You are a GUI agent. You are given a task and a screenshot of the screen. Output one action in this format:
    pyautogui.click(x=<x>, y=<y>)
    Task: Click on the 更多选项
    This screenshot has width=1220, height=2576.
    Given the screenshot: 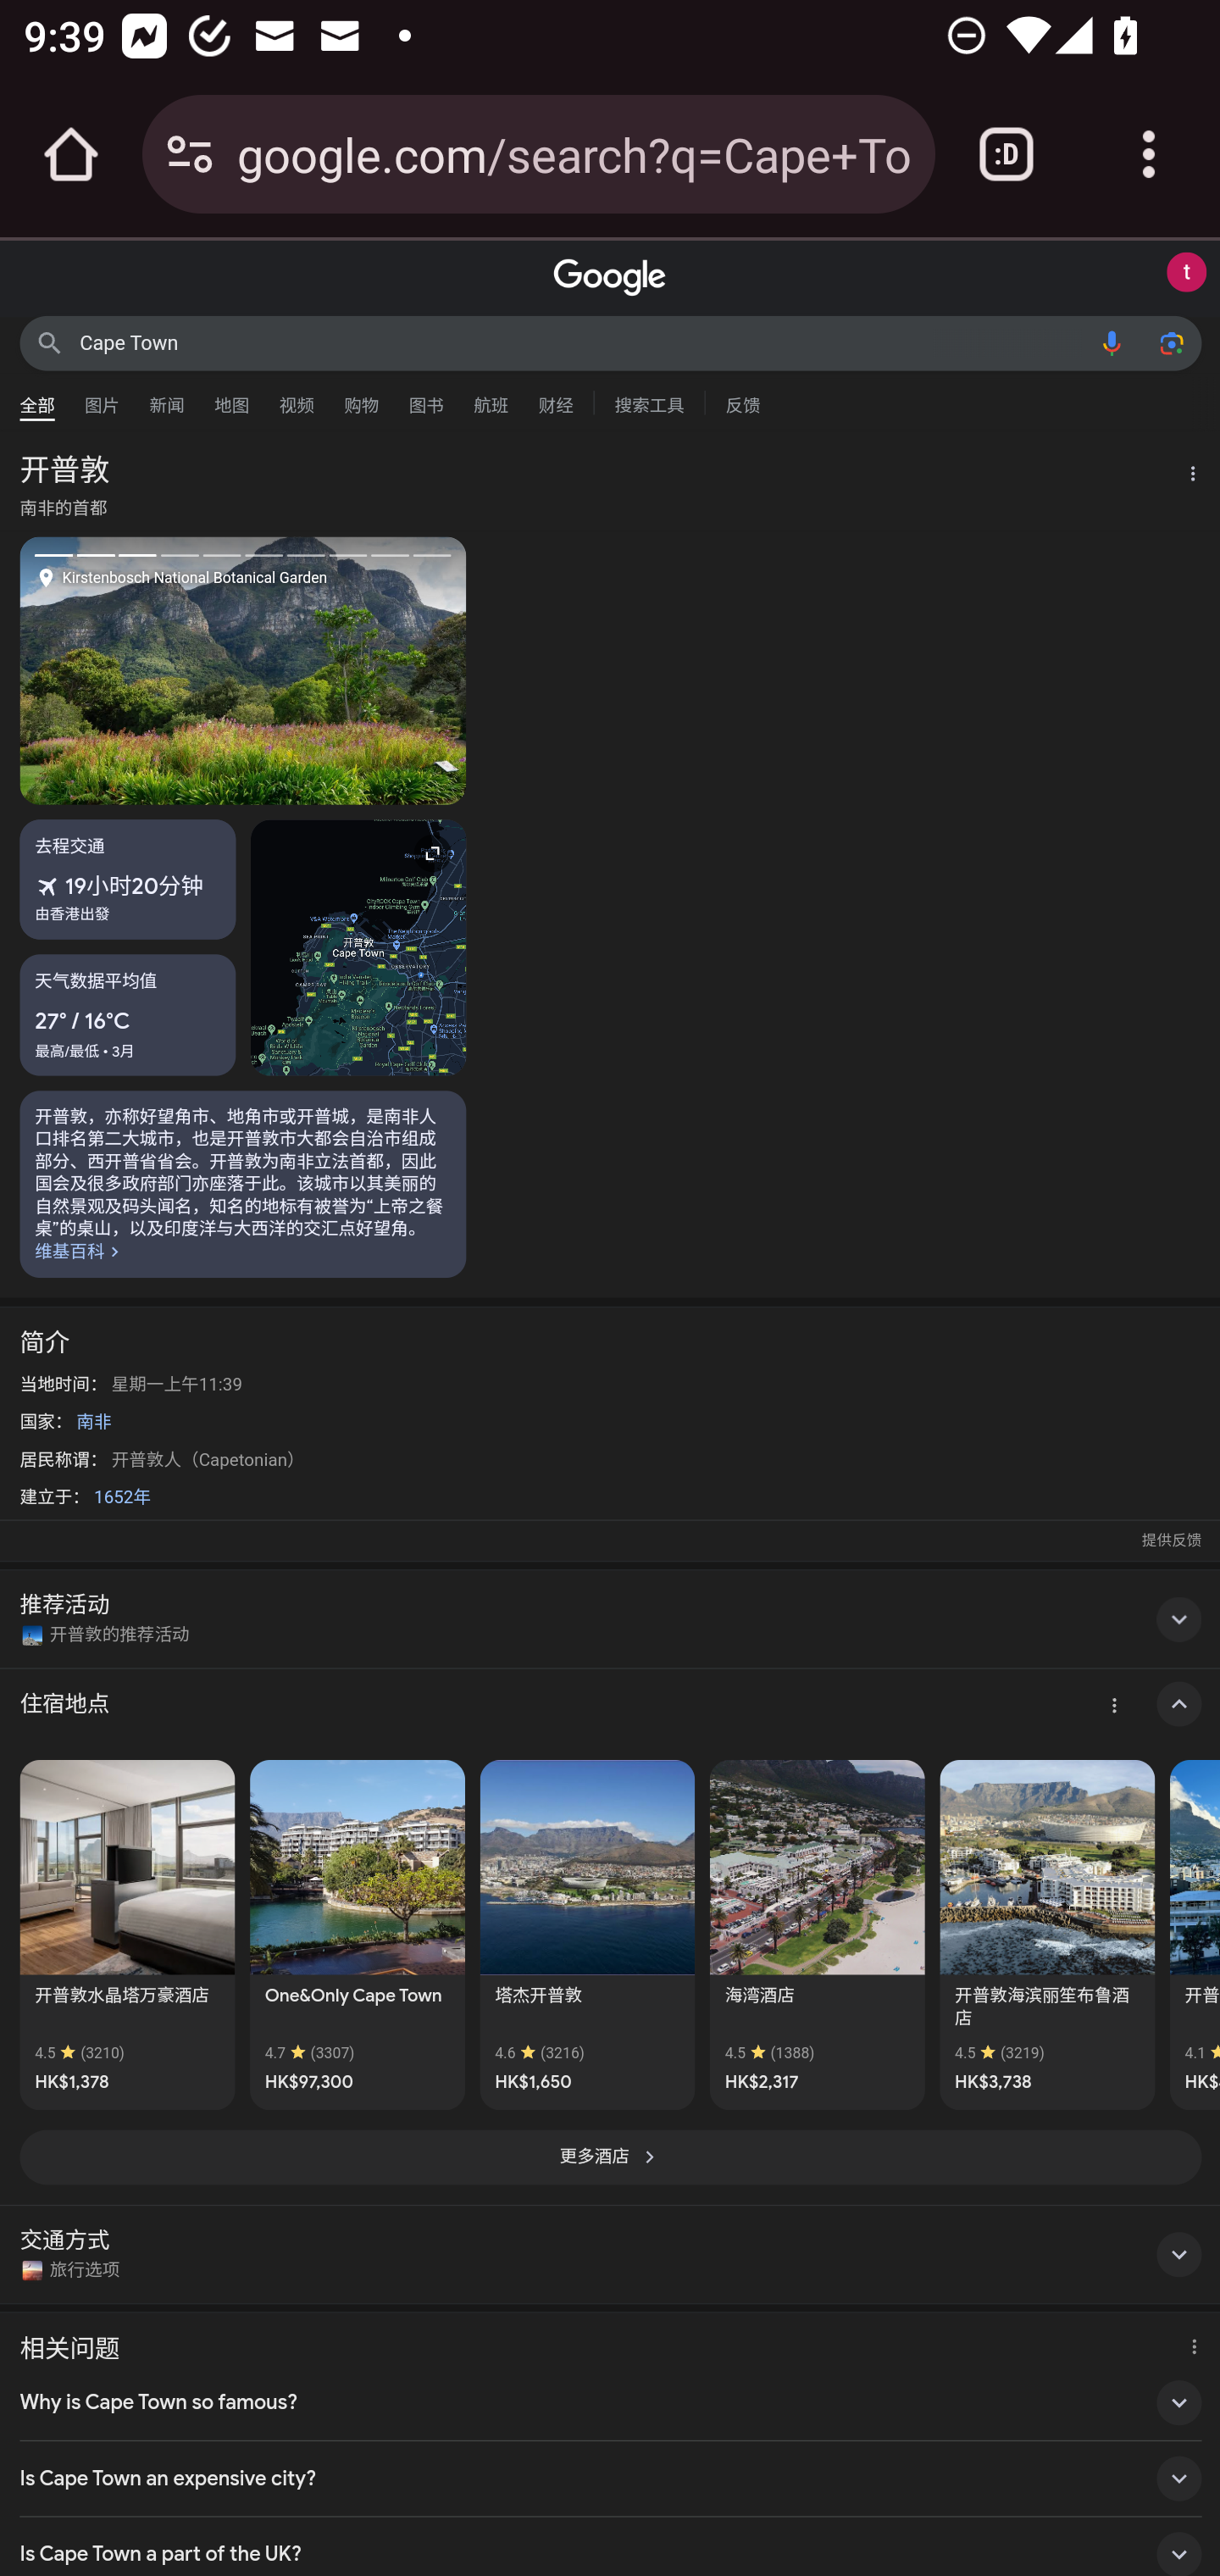 What is the action you would take?
    pyautogui.click(x=1184, y=476)
    